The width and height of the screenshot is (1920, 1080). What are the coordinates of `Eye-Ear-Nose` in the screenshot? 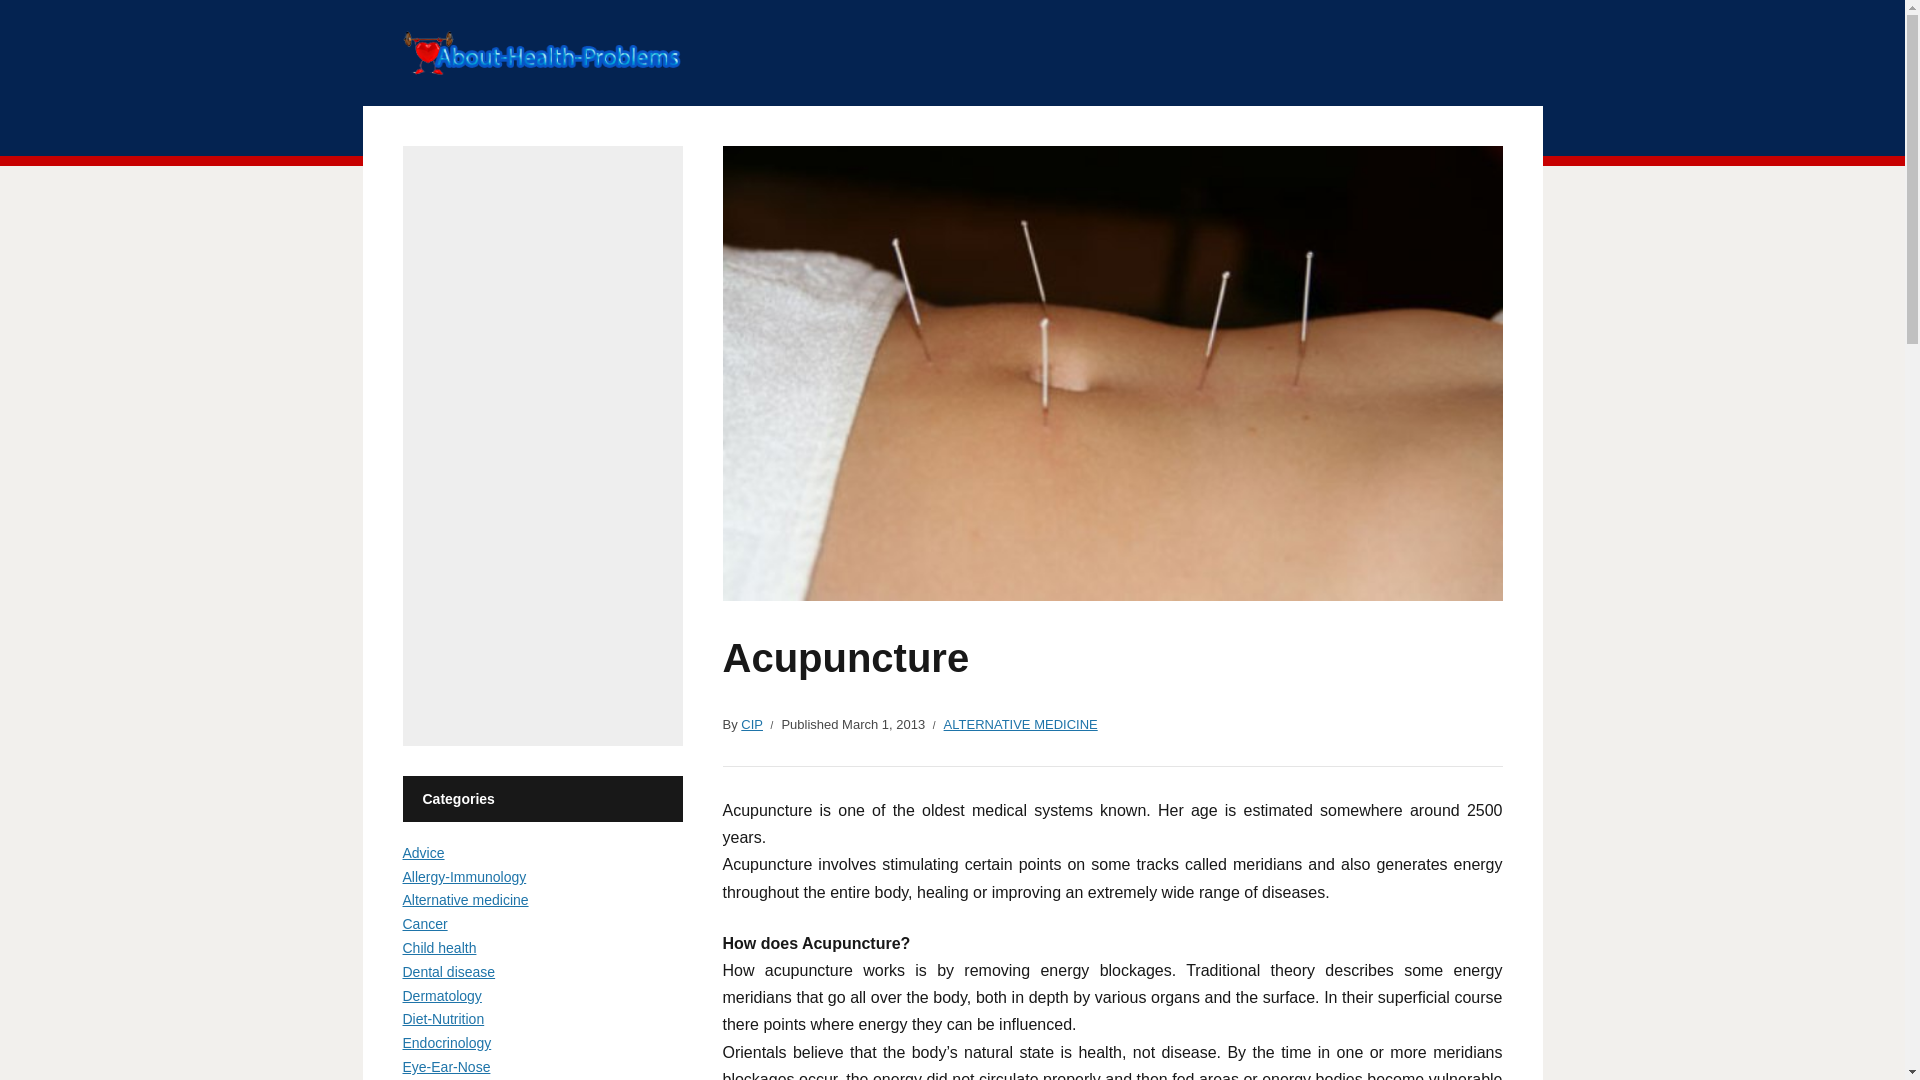 It's located at (445, 1066).